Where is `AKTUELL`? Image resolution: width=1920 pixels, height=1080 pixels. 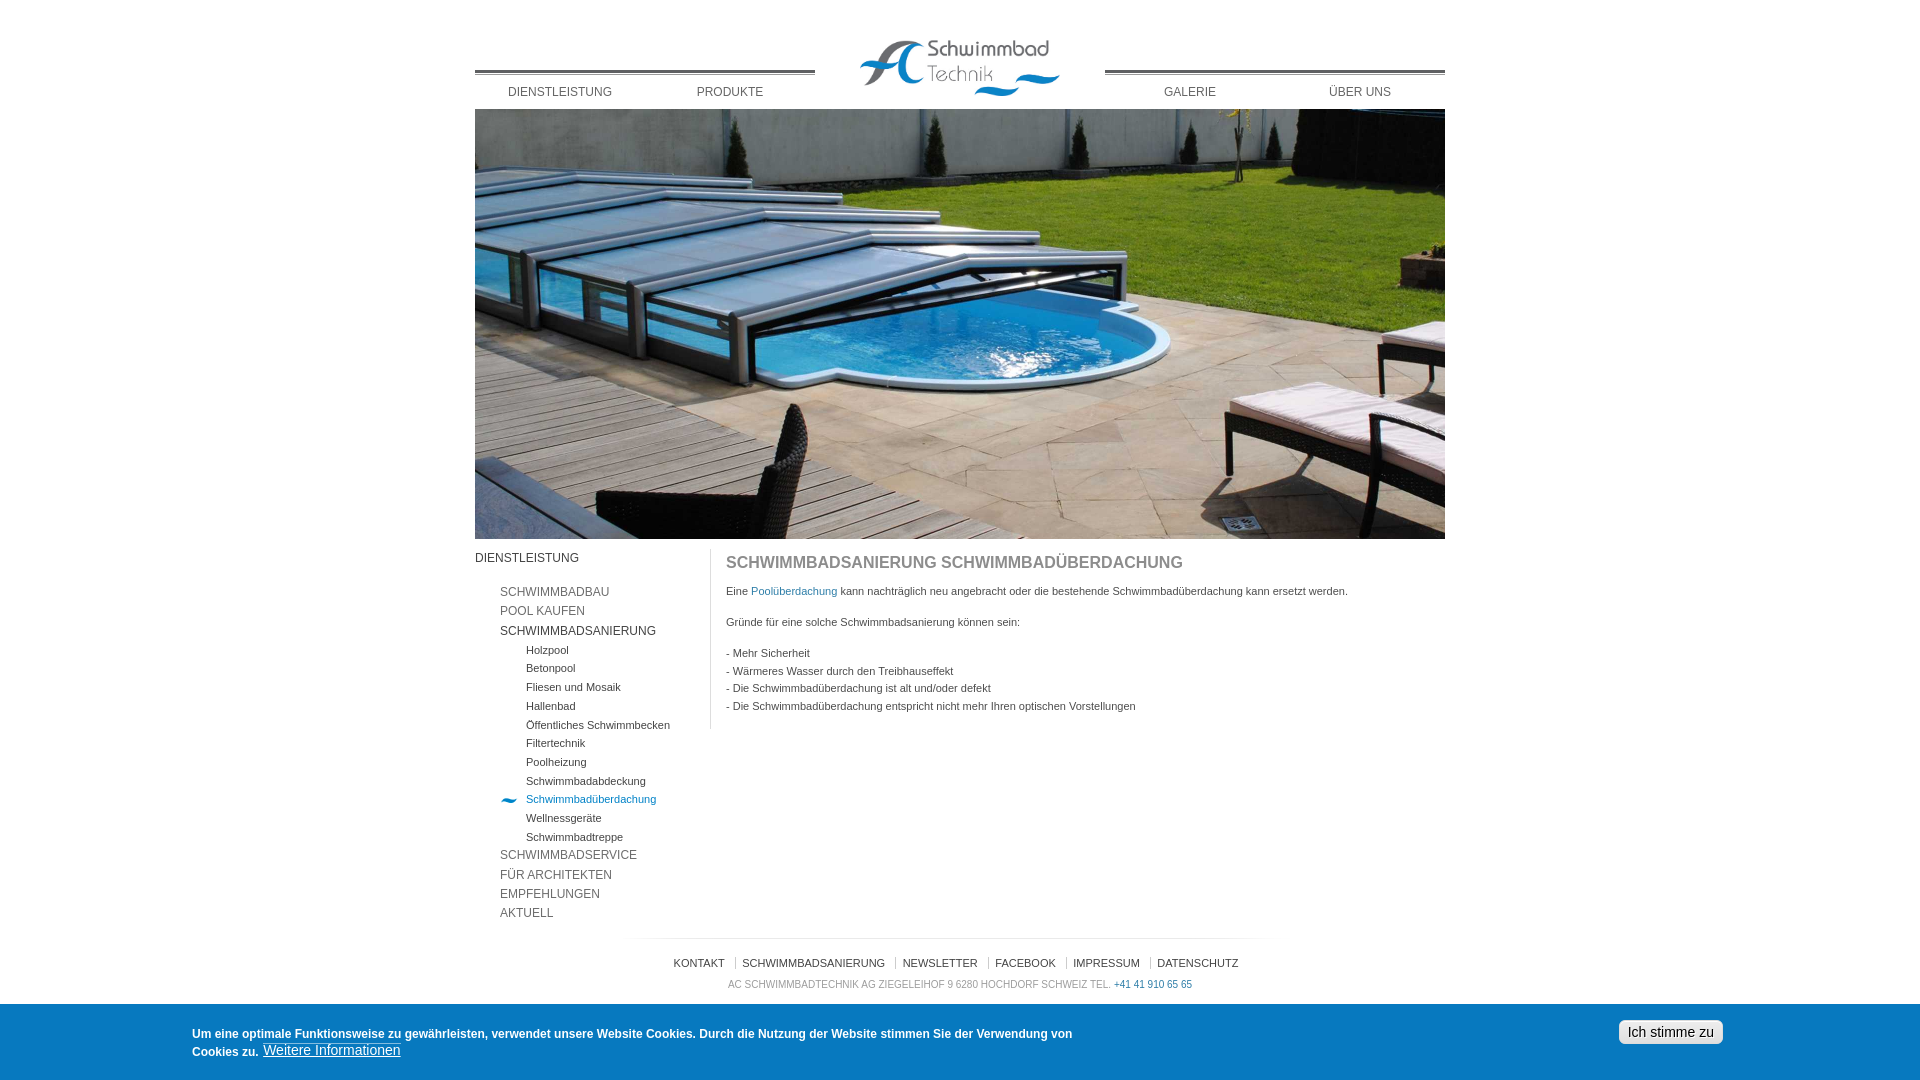
AKTUELL is located at coordinates (526, 913).